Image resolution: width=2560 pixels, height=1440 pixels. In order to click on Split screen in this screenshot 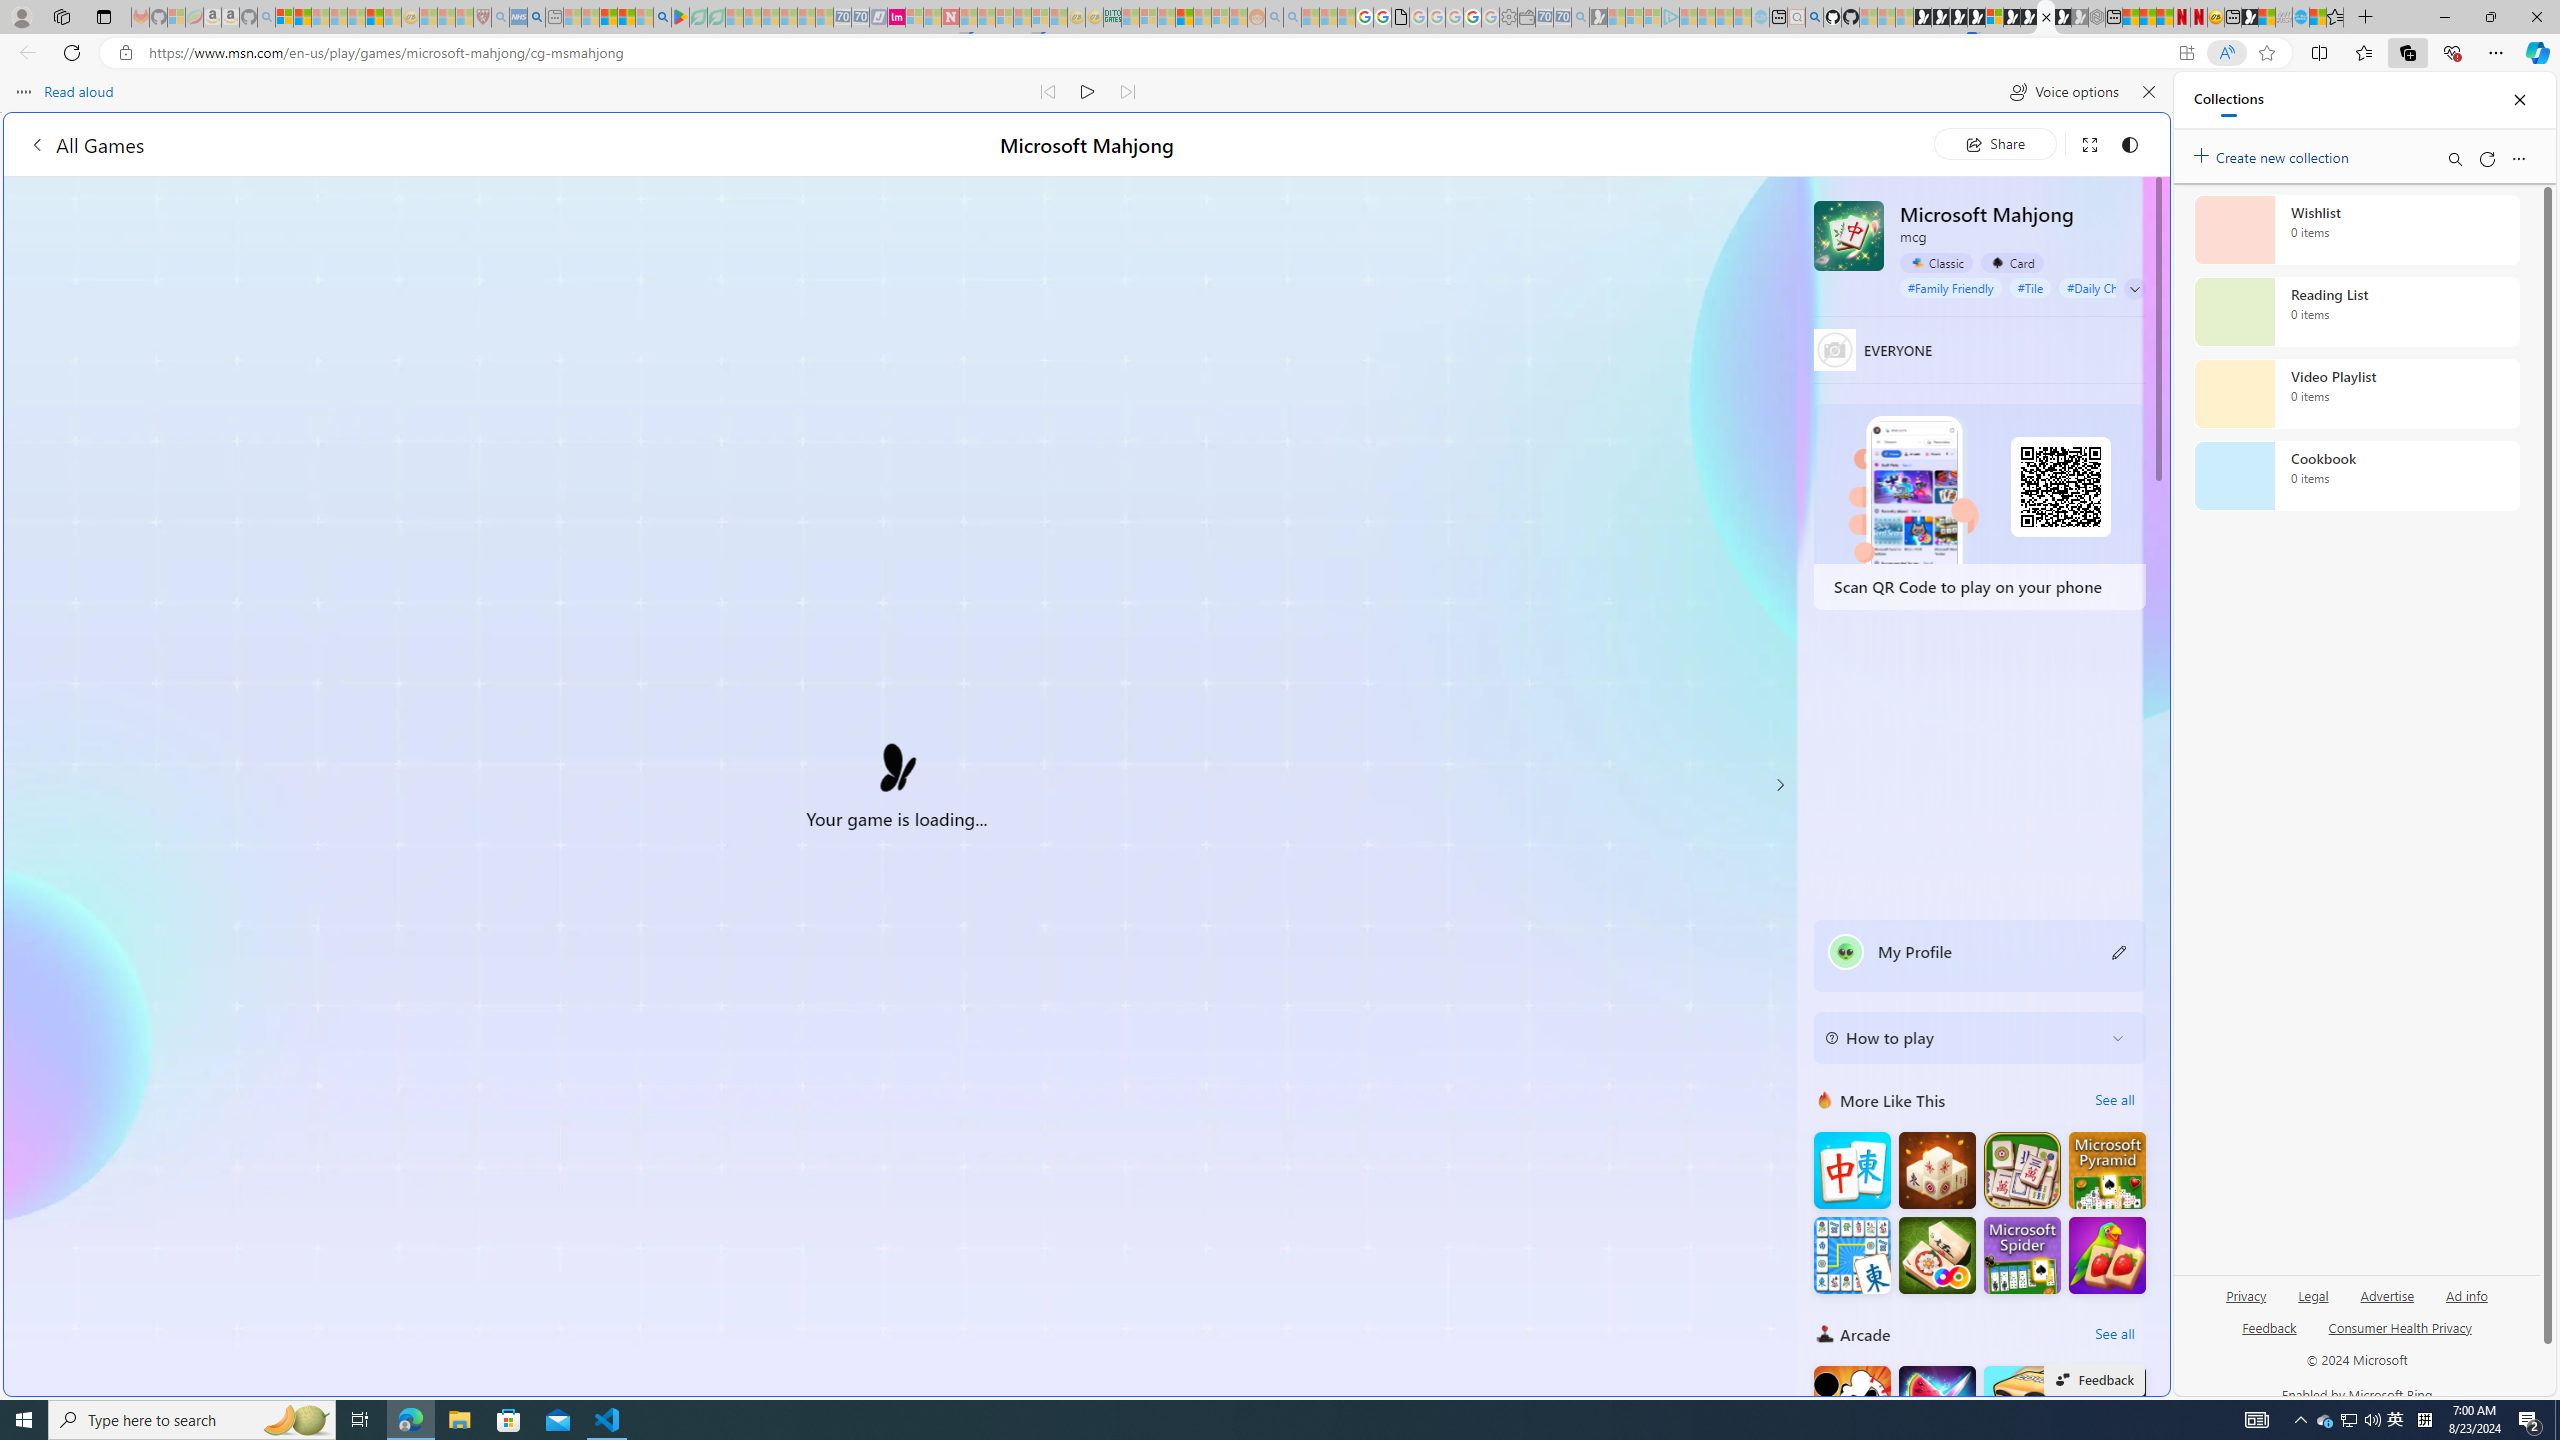, I will do `click(2318, 52)`.